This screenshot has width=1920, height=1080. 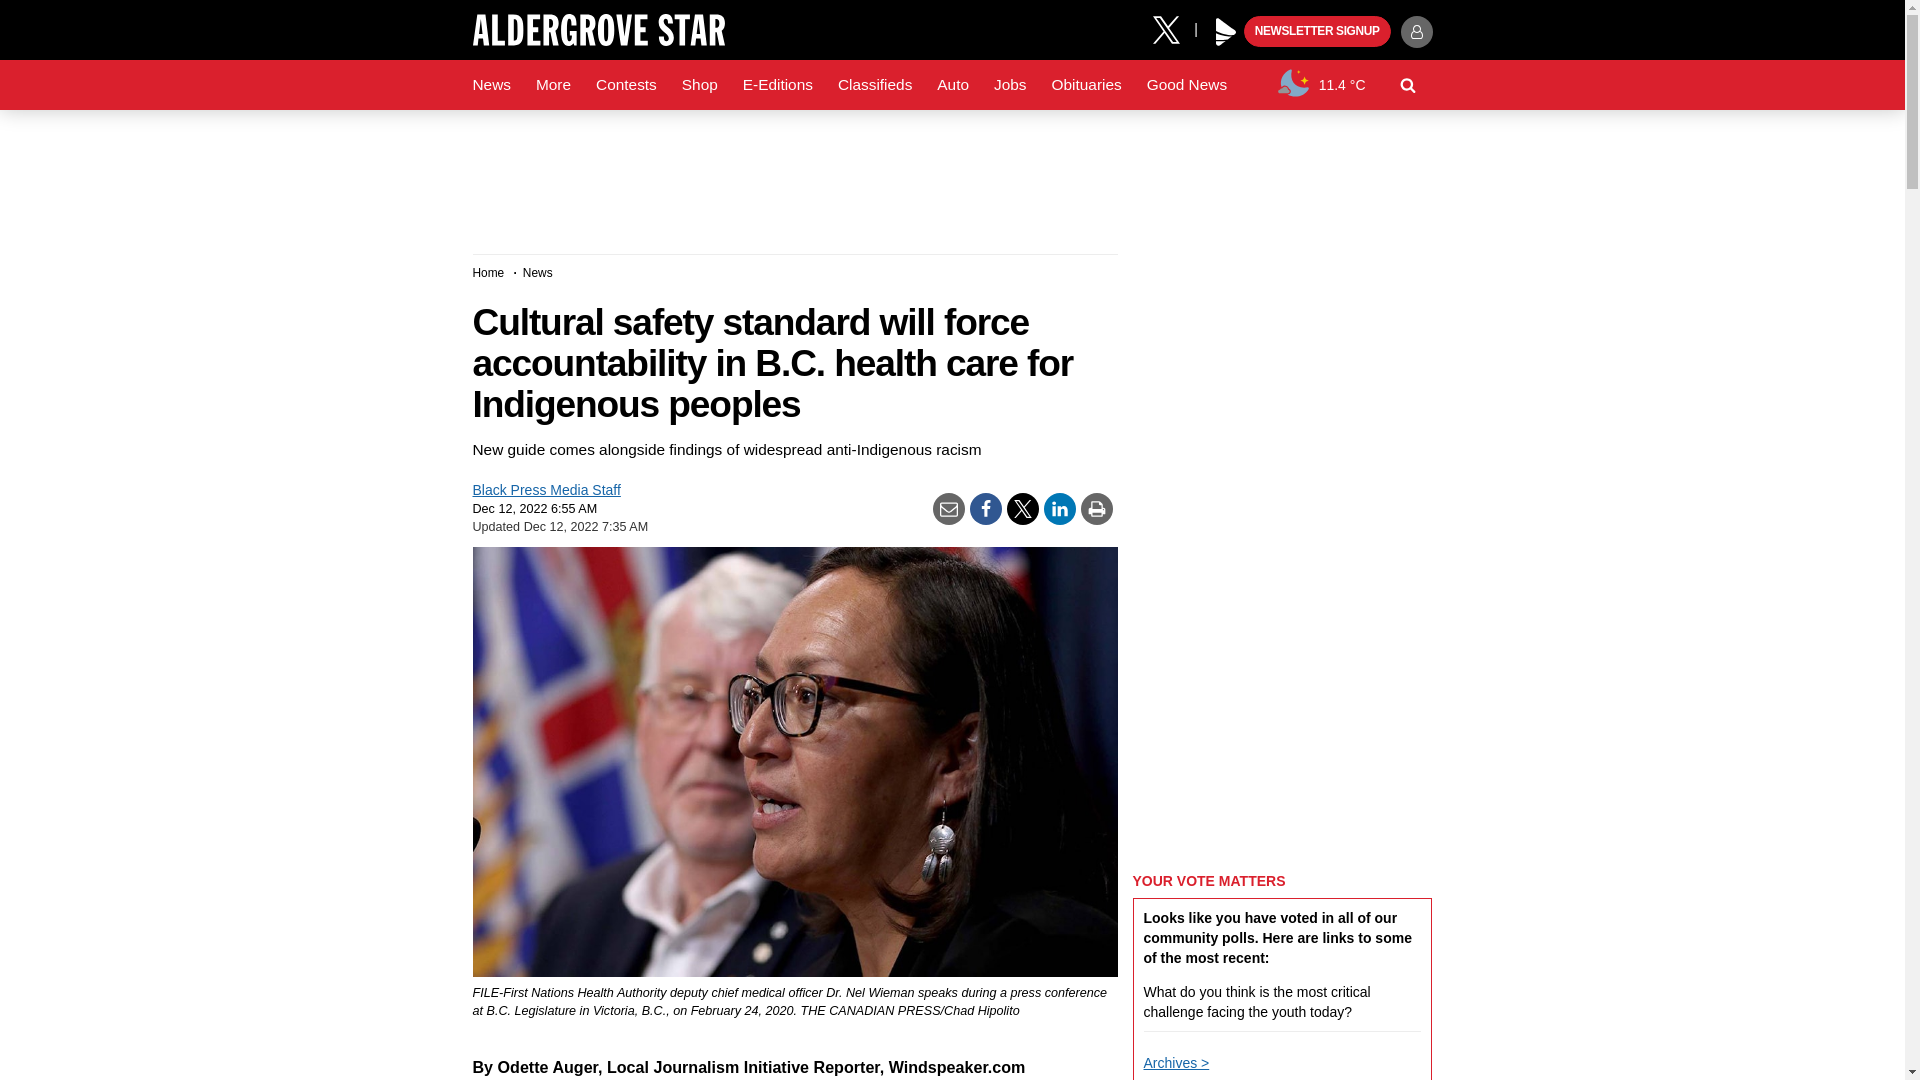 I want to click on News, so click(x=491, y=85).